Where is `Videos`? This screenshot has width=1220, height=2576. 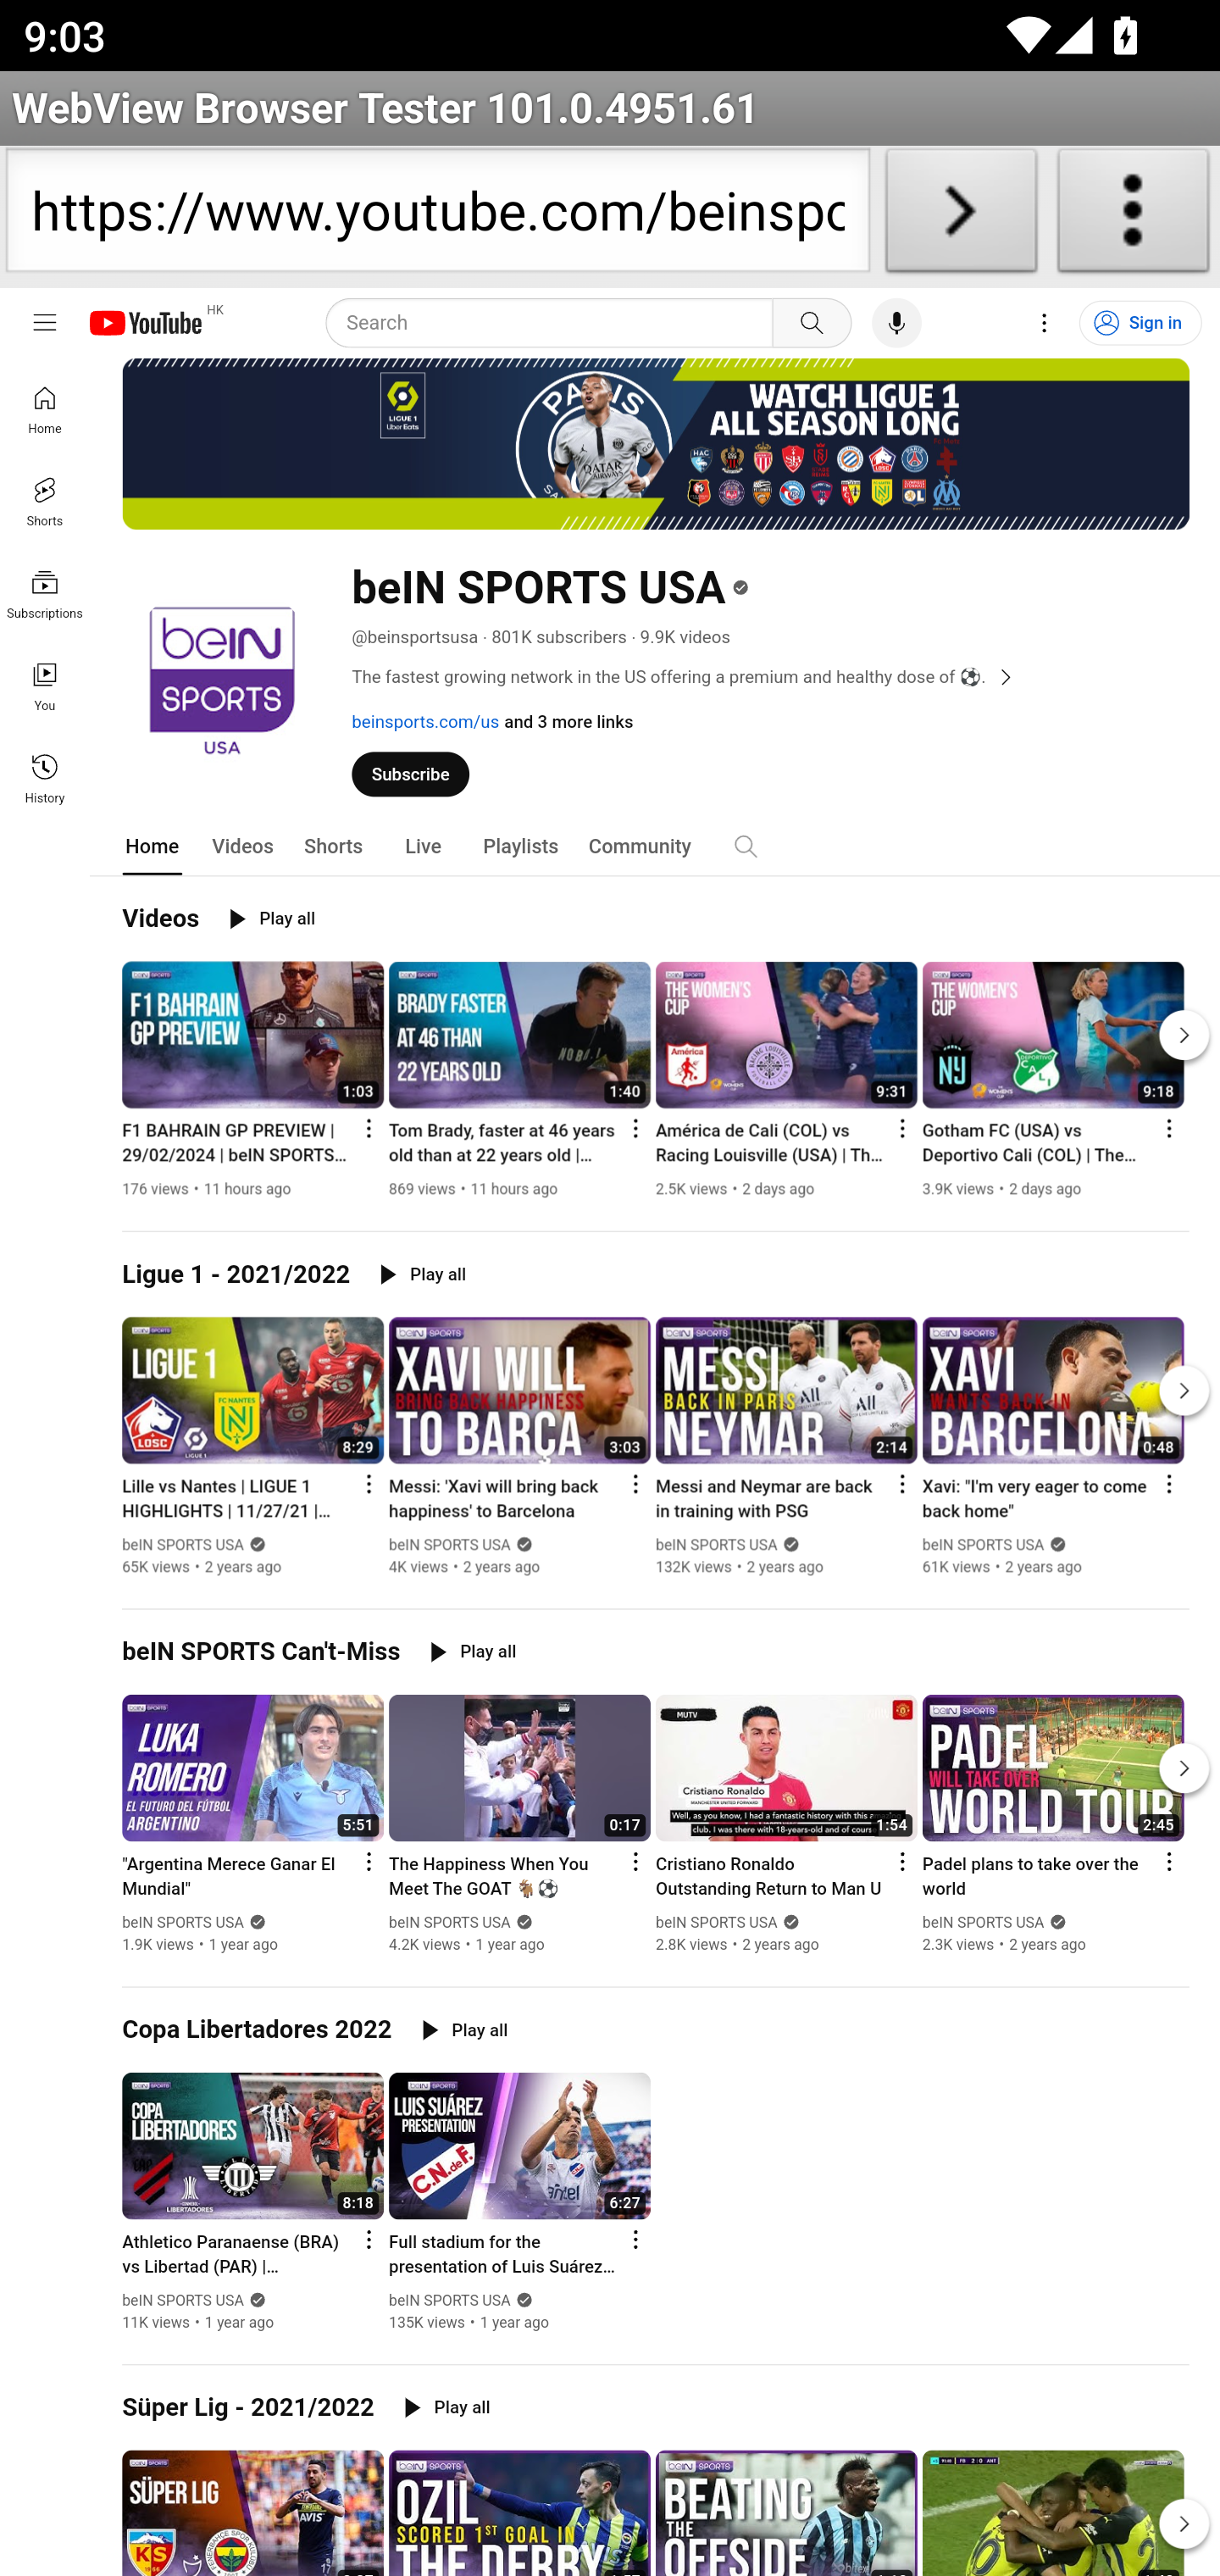 Videos is located at coordinates (161, 919).